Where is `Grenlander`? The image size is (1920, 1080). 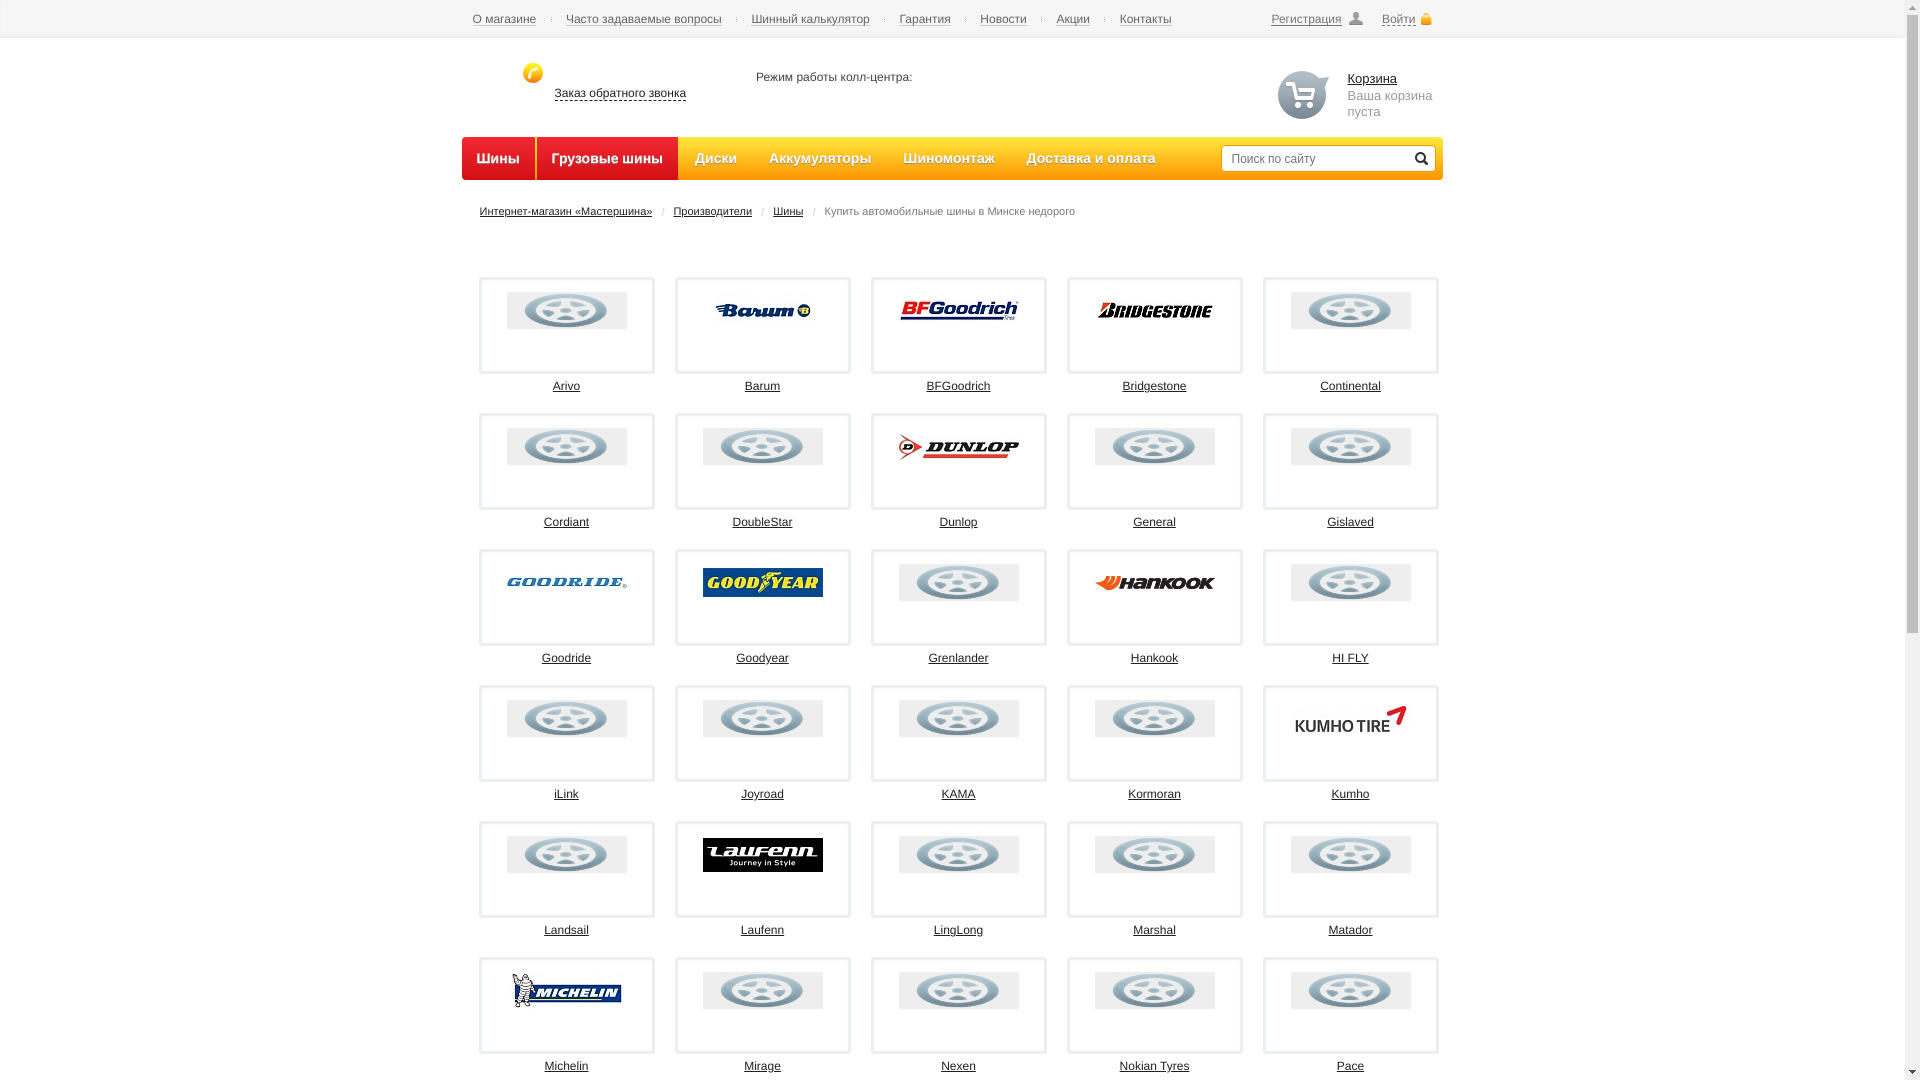 Grenlander is located at coordinates (958, 582).